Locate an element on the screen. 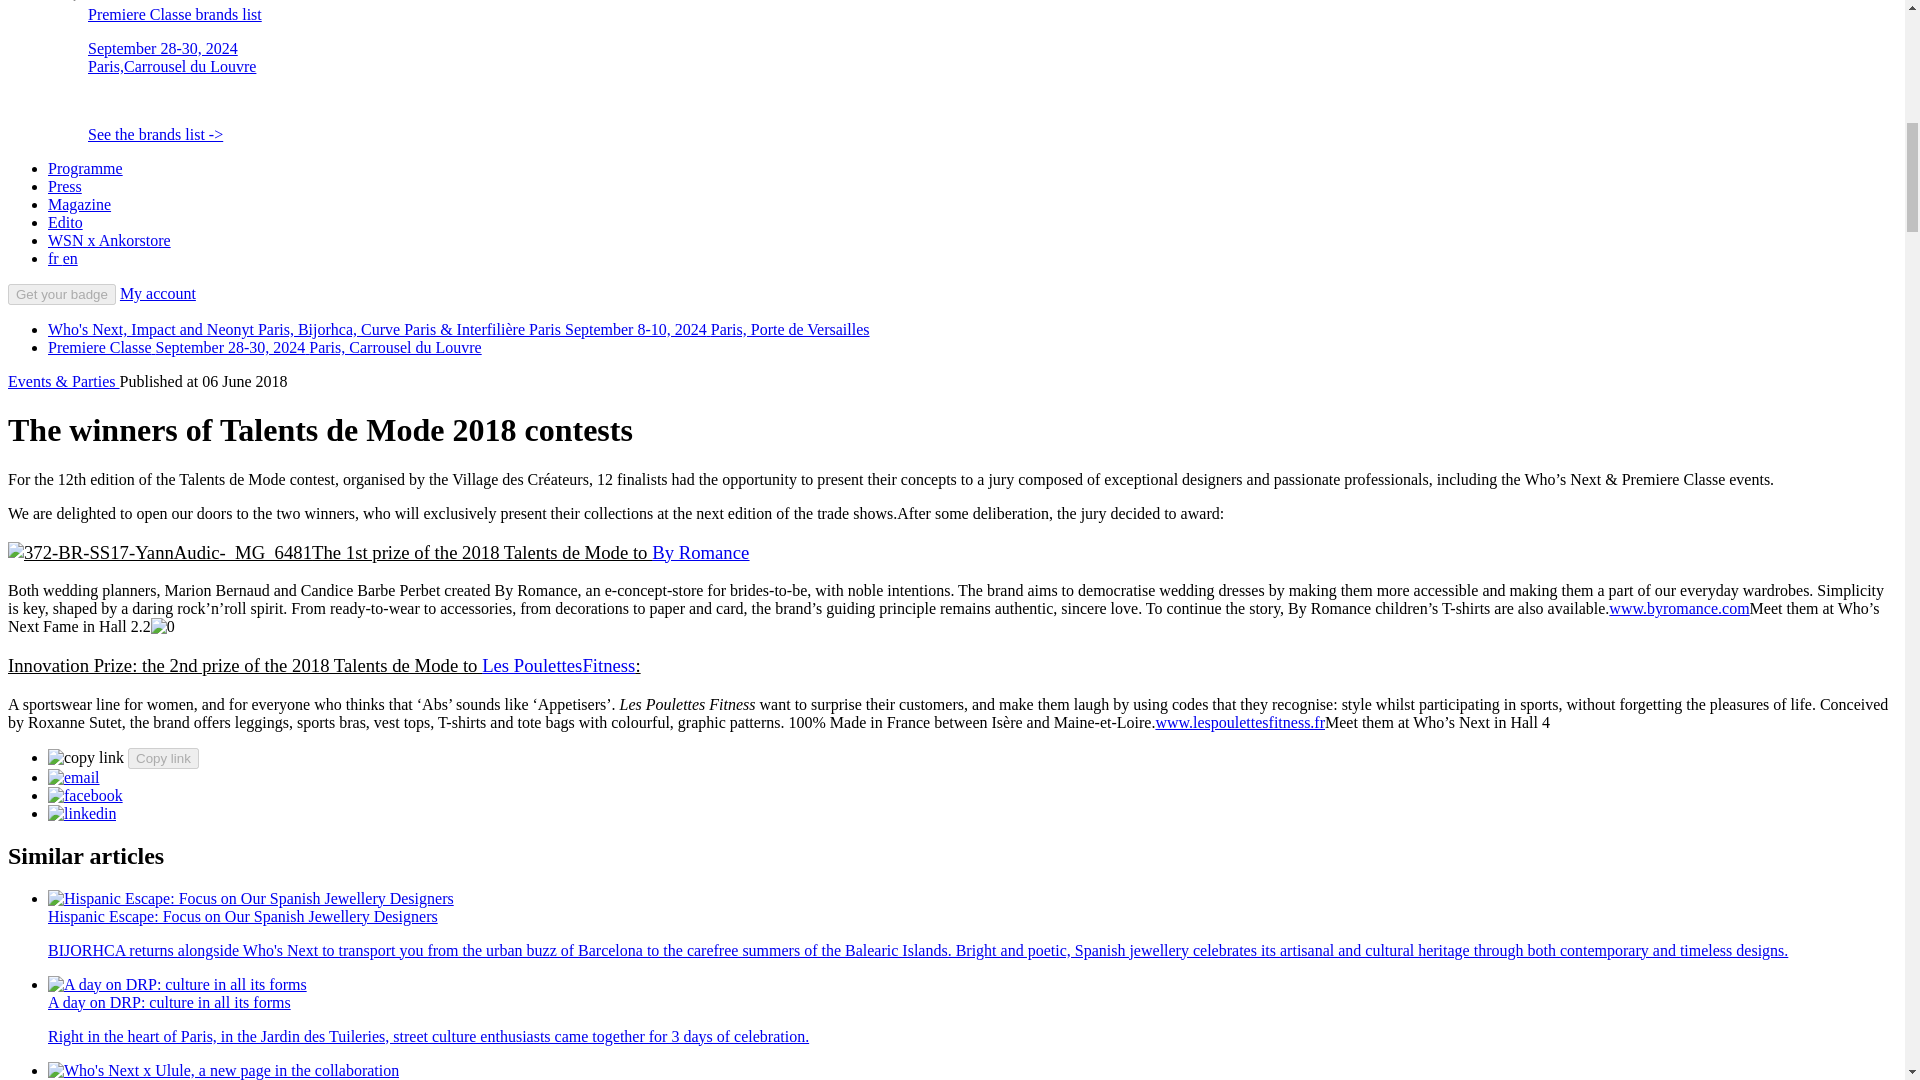 The image size is (1920, 1080). www.byromance.com is located at coordinates (1678, 608).